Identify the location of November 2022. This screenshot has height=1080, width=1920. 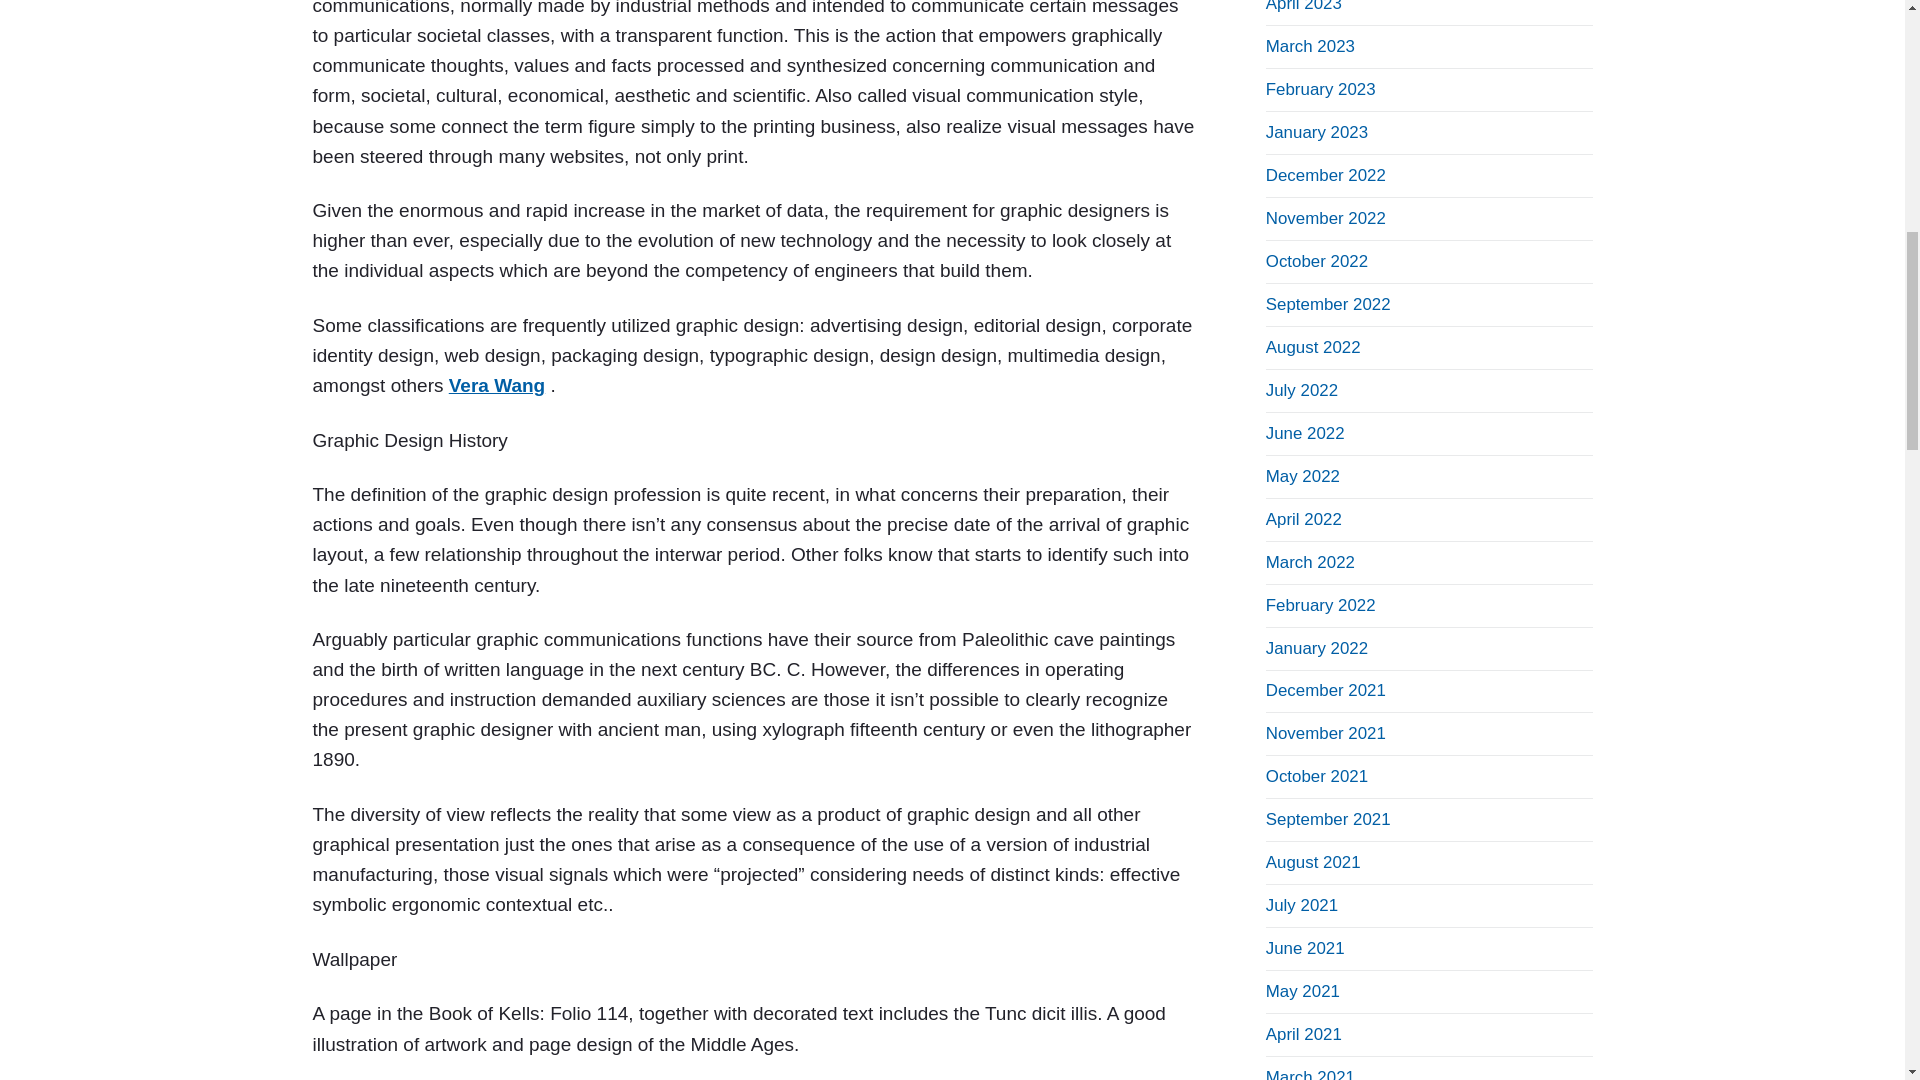
(1326, 218).